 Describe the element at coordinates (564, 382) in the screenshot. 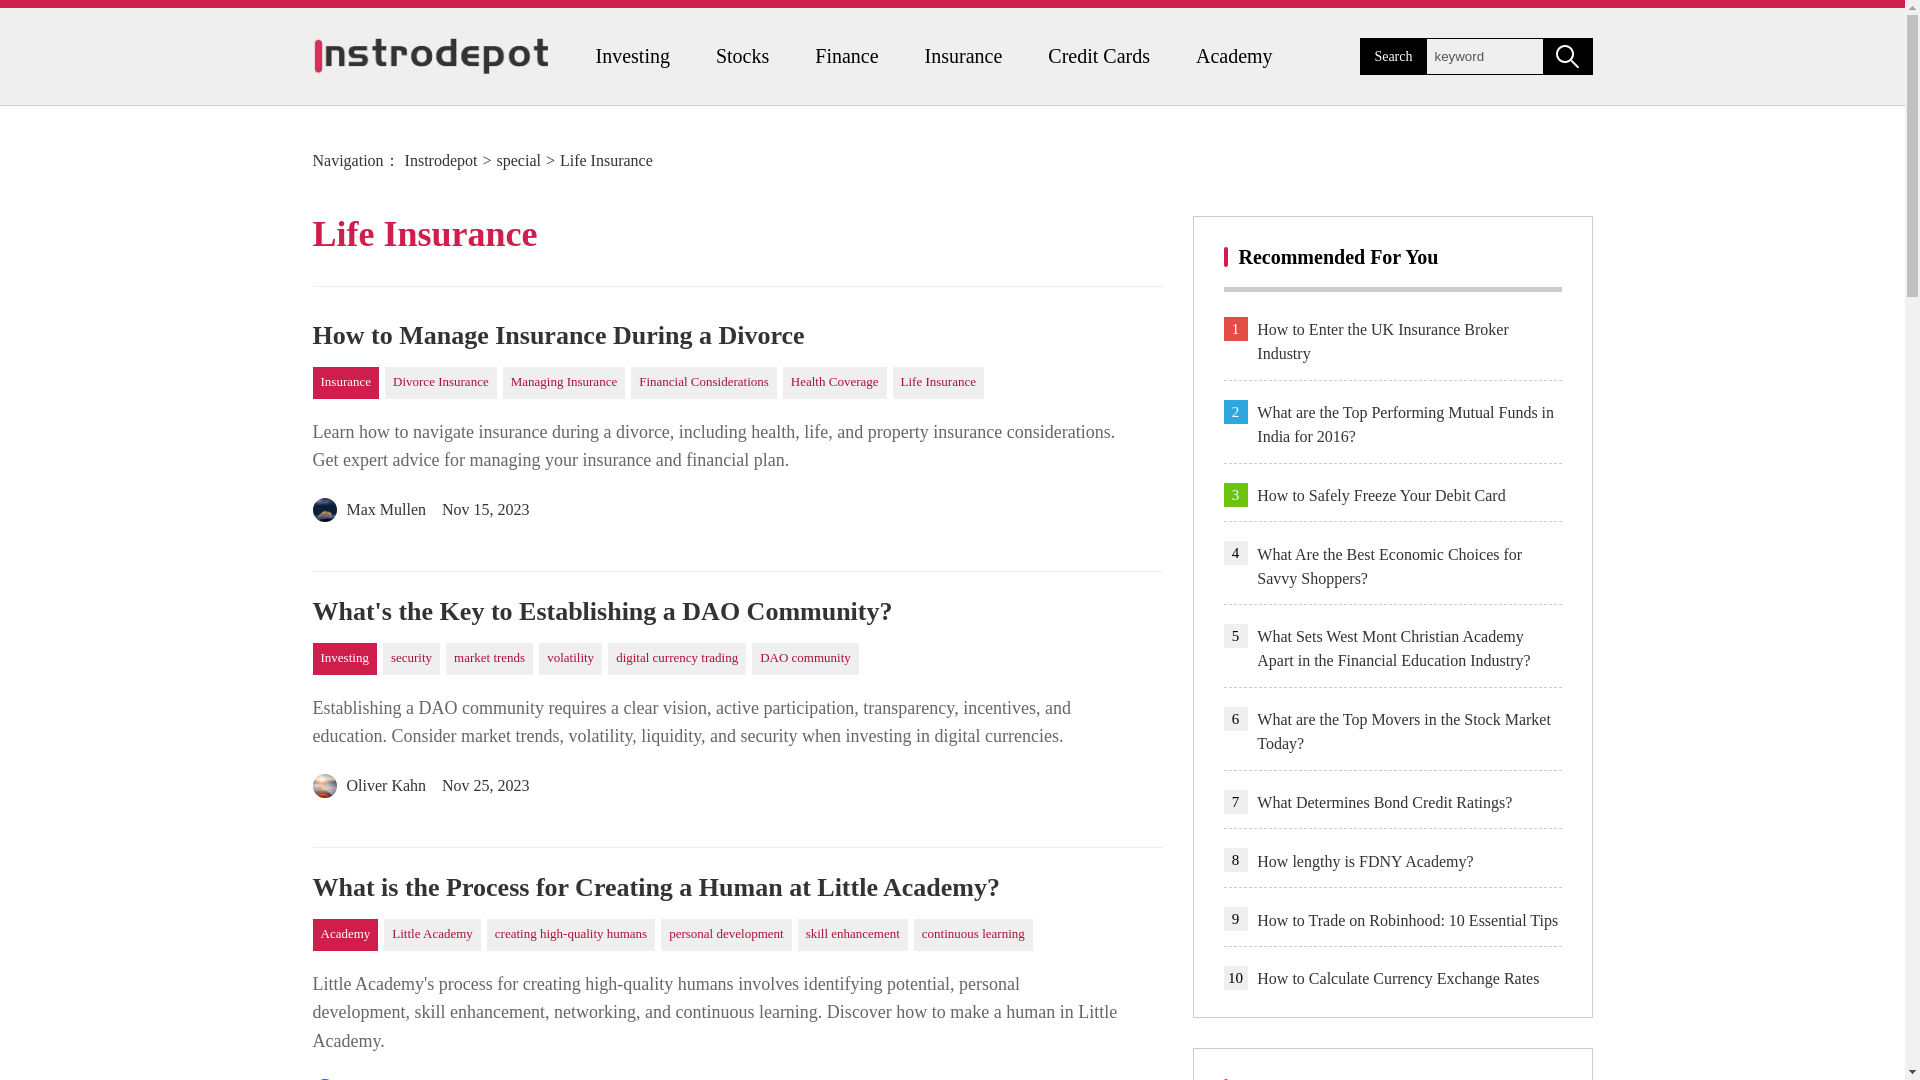

I see `Managing Insurance` at that location.